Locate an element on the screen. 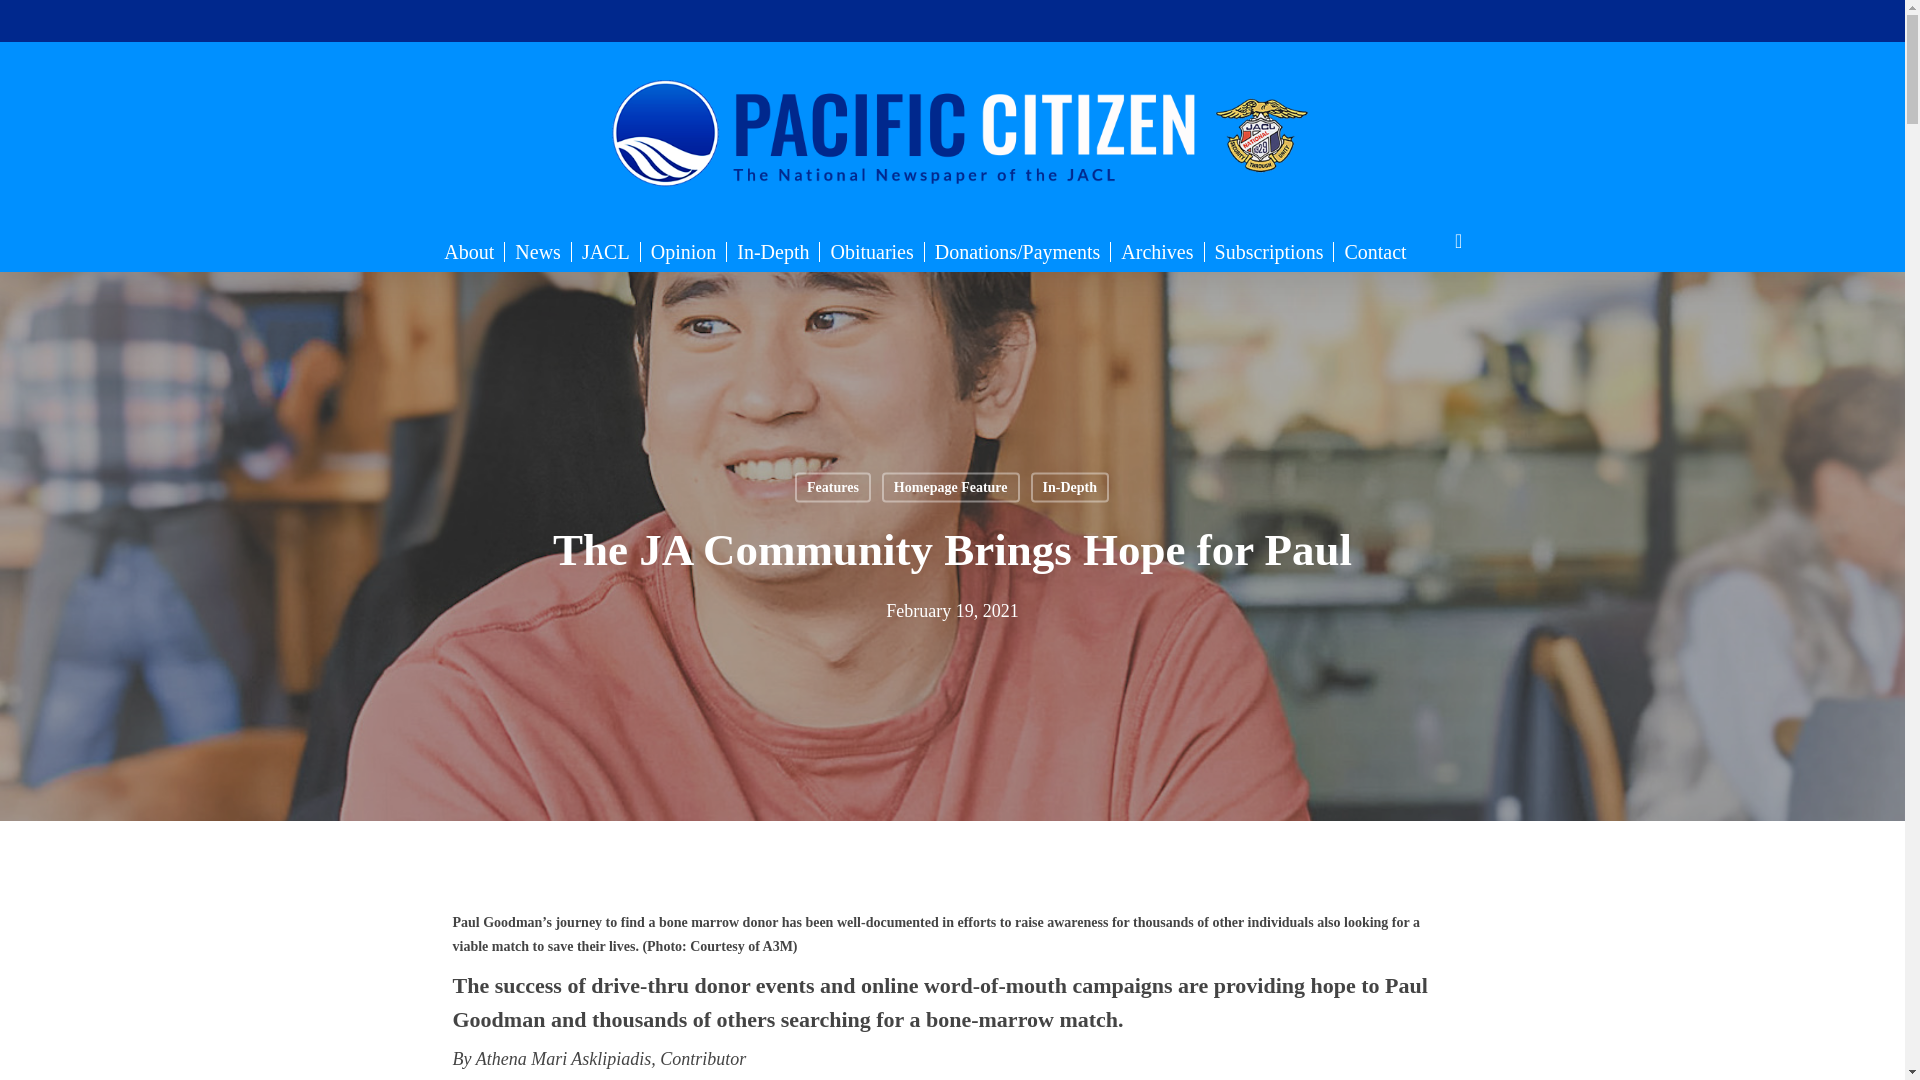 Image resolution: width=1920 pixels, height=1080 pixels. Opinion is located at coordinates (684, 252).